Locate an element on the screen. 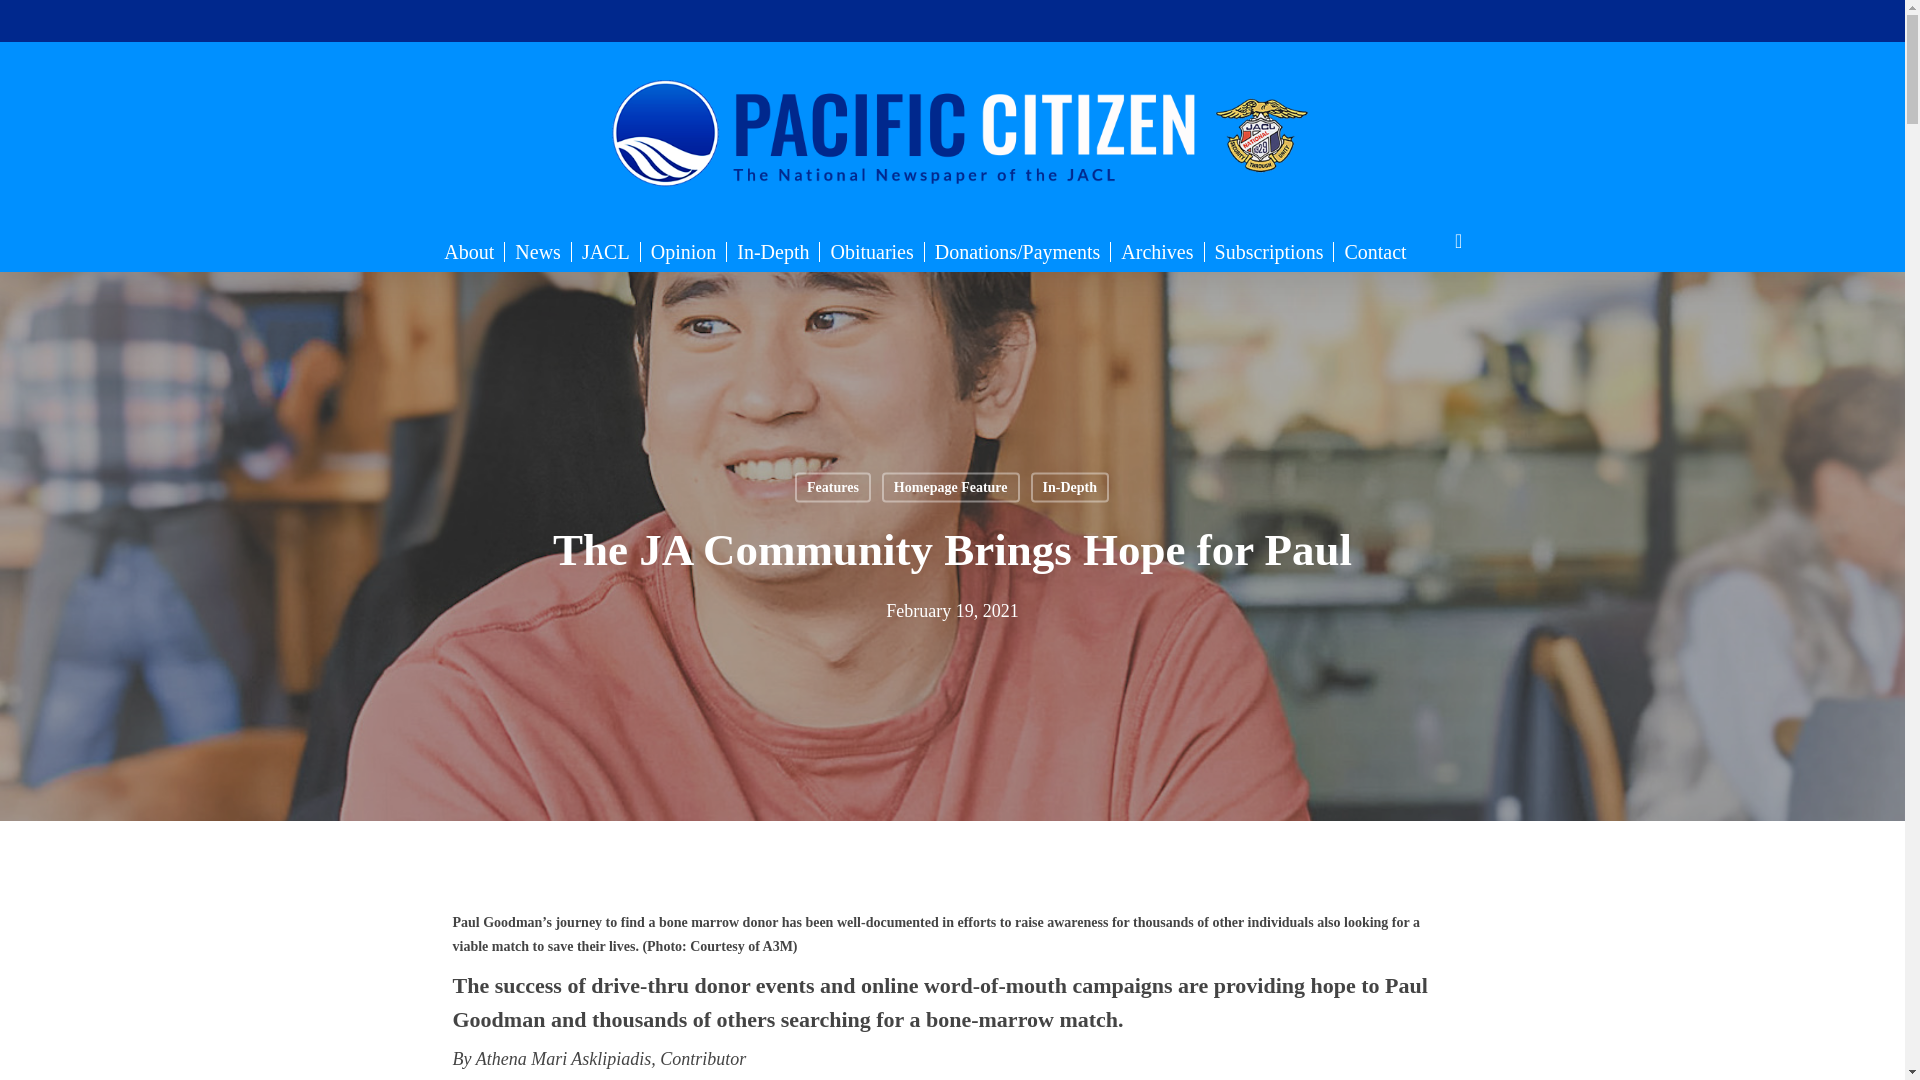 Image resolution: width=1920 pixels, height=1080 pixels. Opinion is located at coordinates (684, 252).